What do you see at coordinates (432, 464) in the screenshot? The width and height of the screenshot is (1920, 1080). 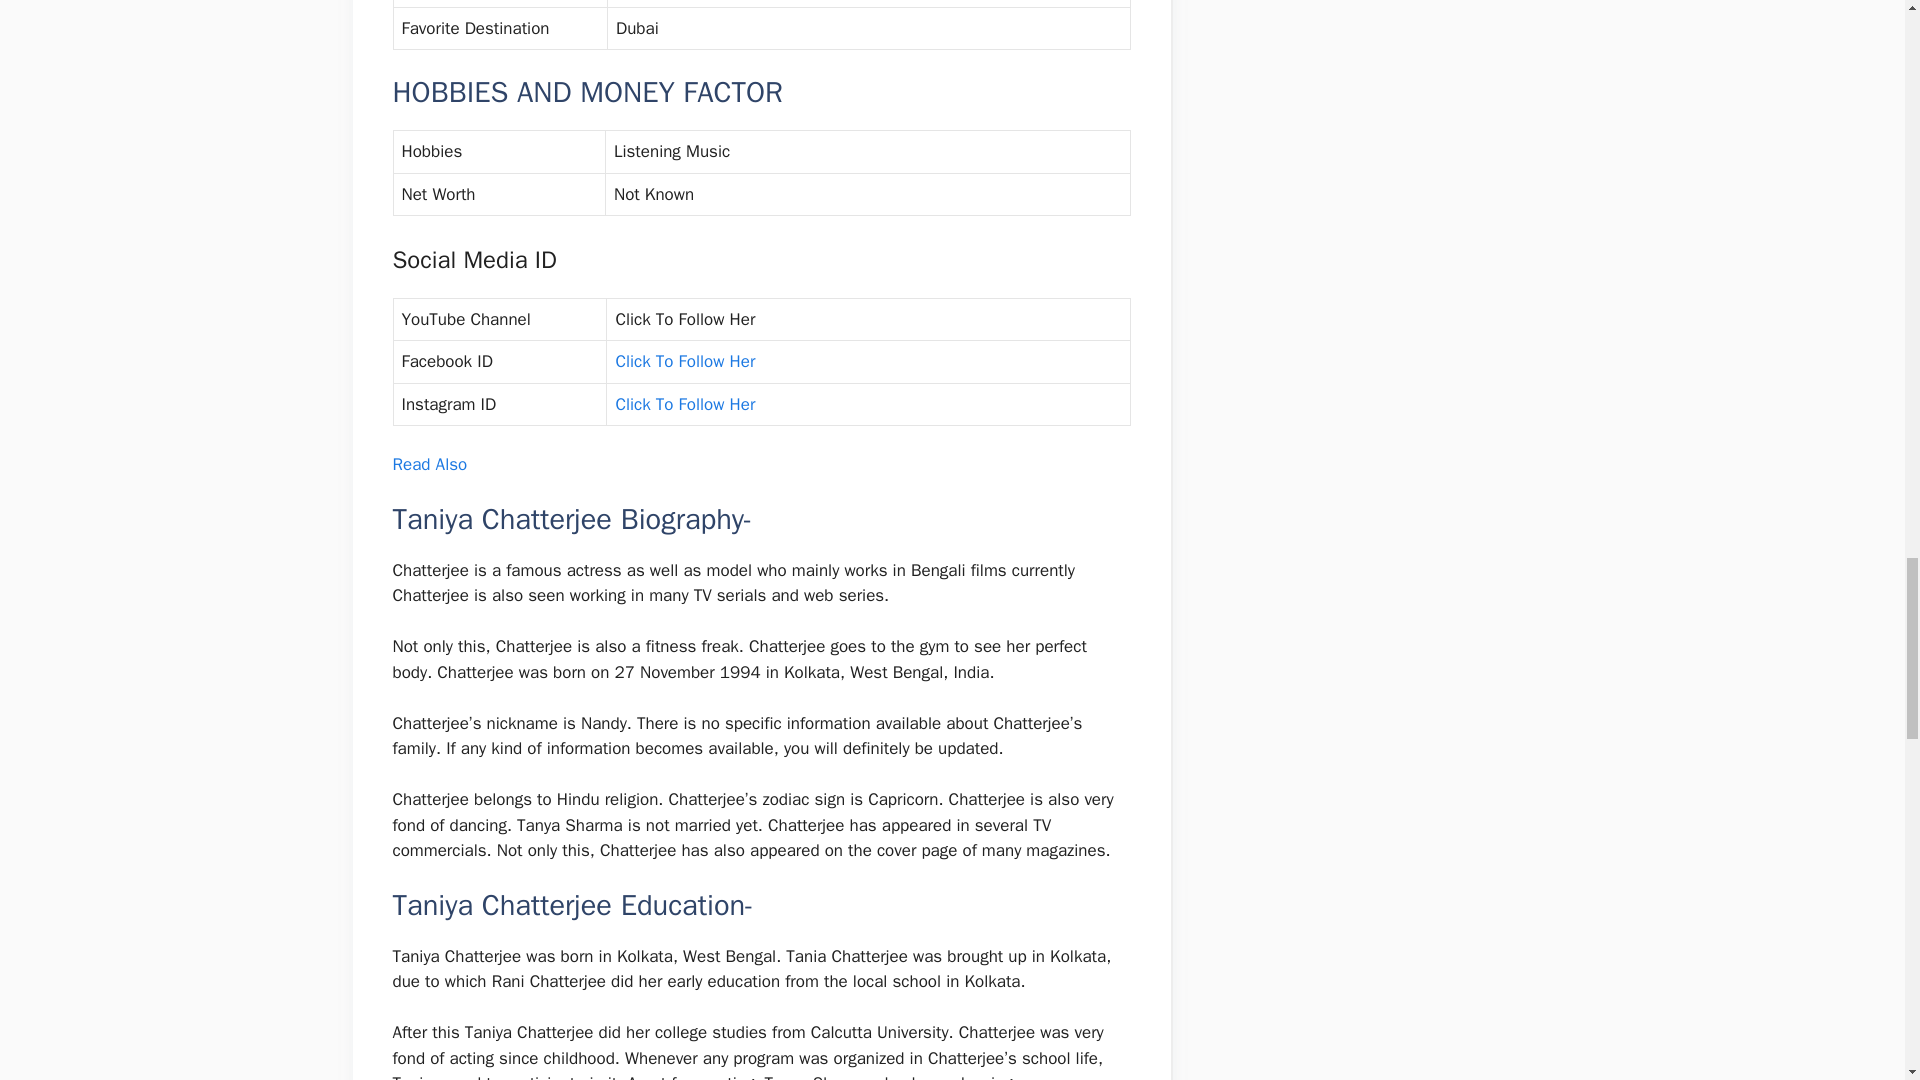 I see `Read Also ` at bounding box center [432, 464].